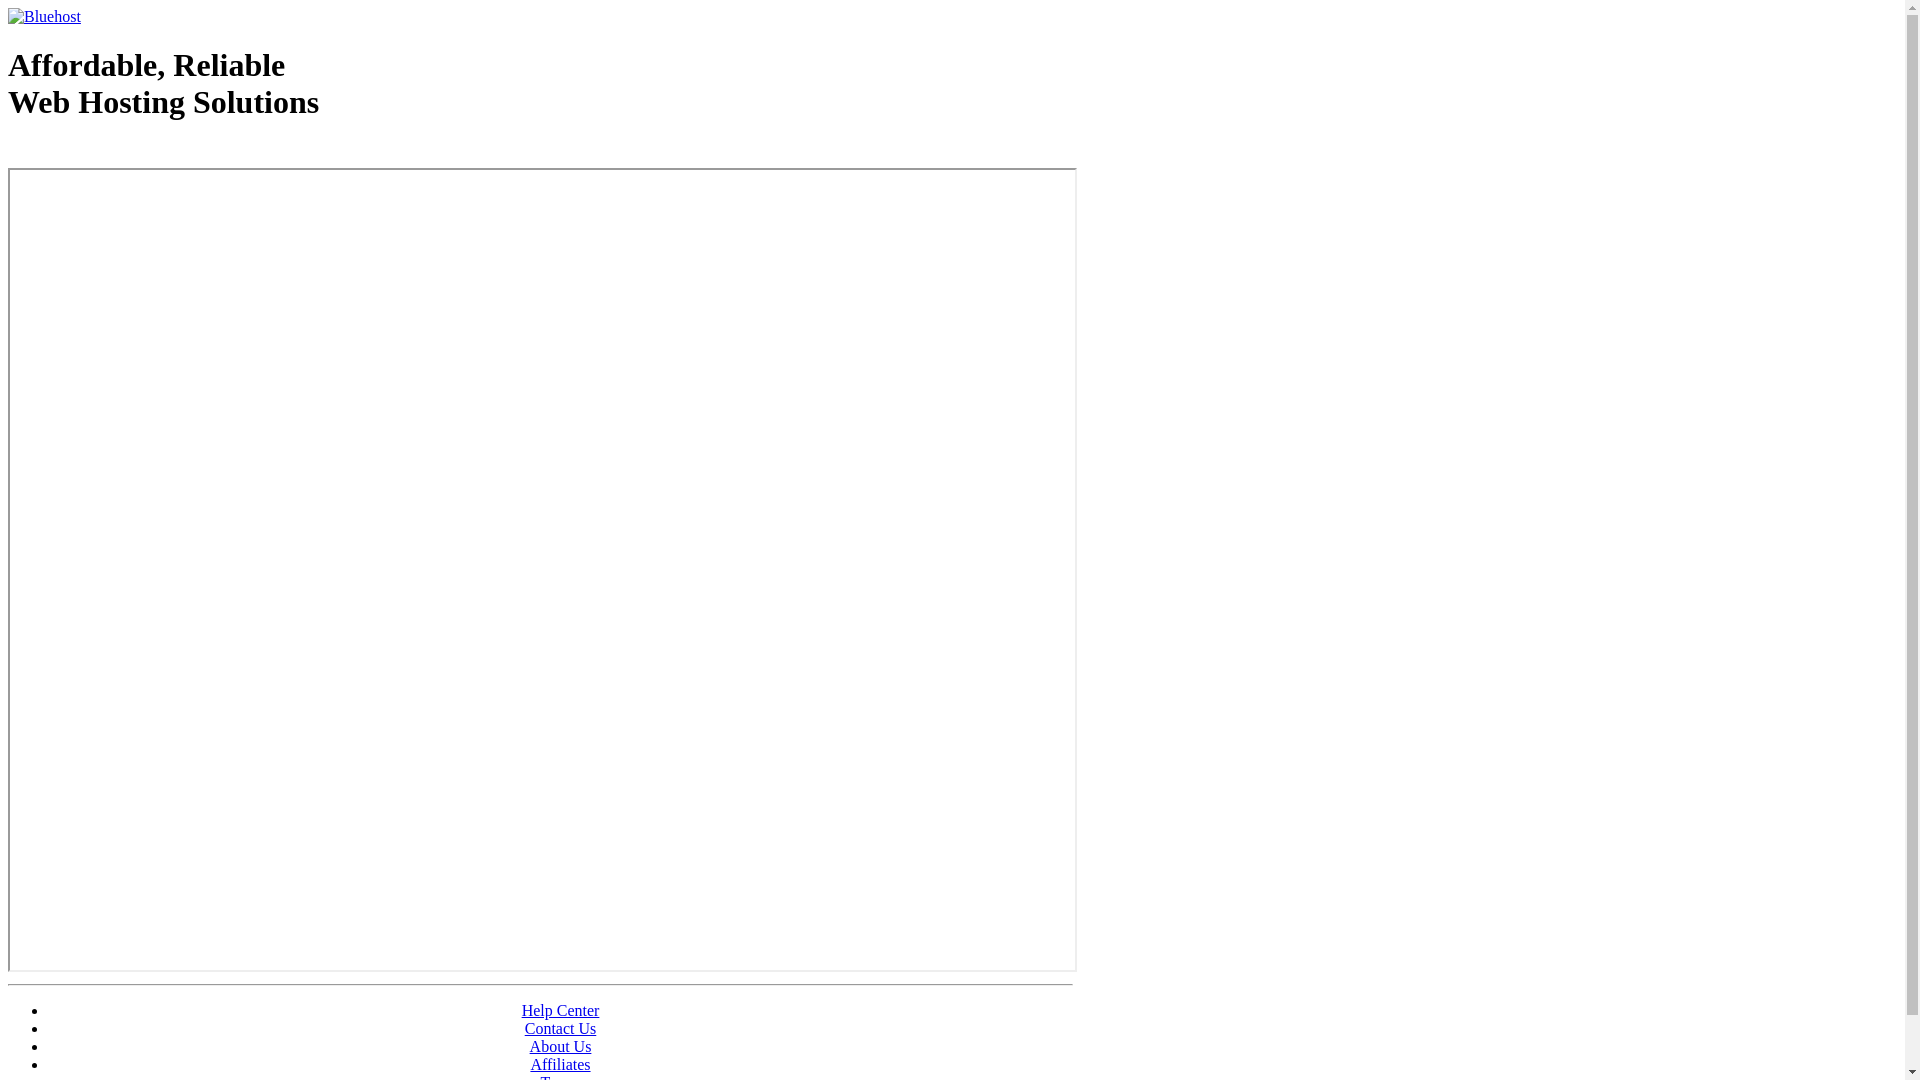  Describe the element at coordinates (561, 1010) in the screenshot. I see `Help Center` at that location.